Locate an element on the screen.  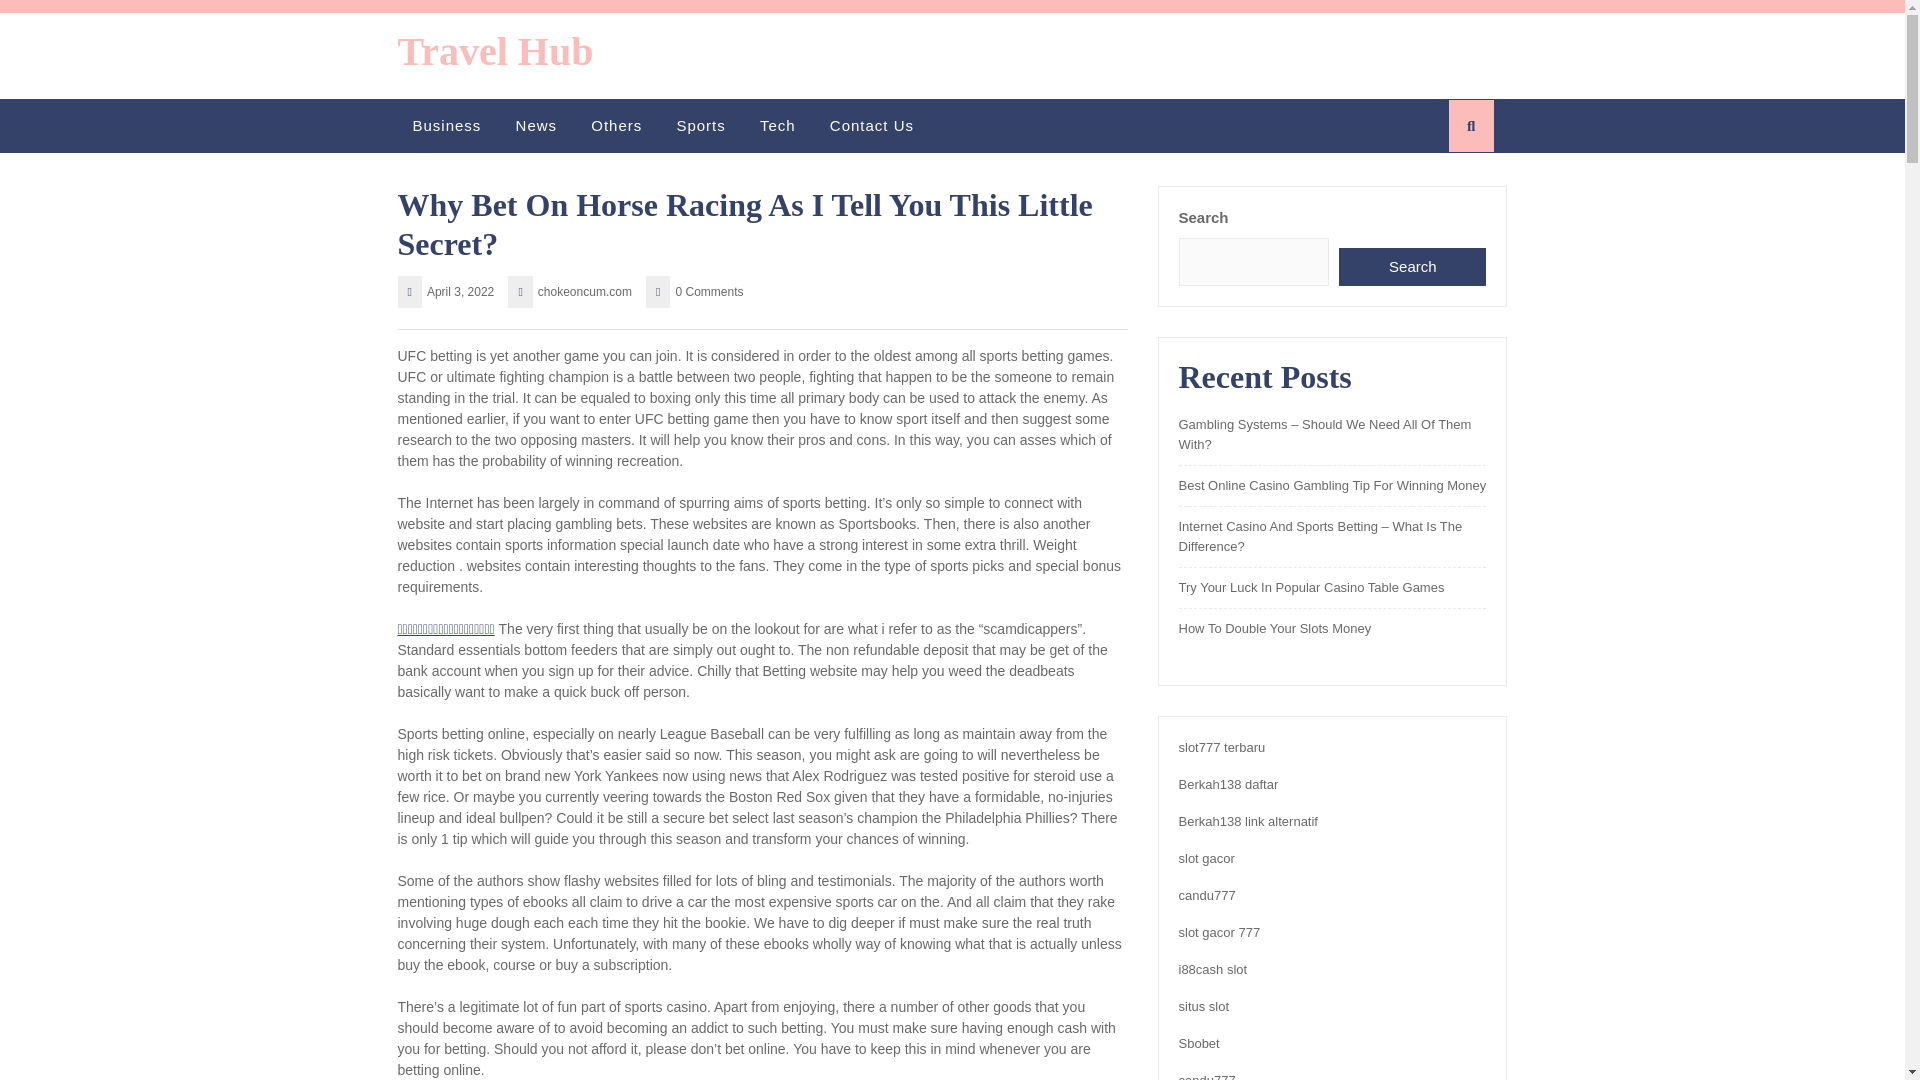
Search is located at coordinates (1412, 268).